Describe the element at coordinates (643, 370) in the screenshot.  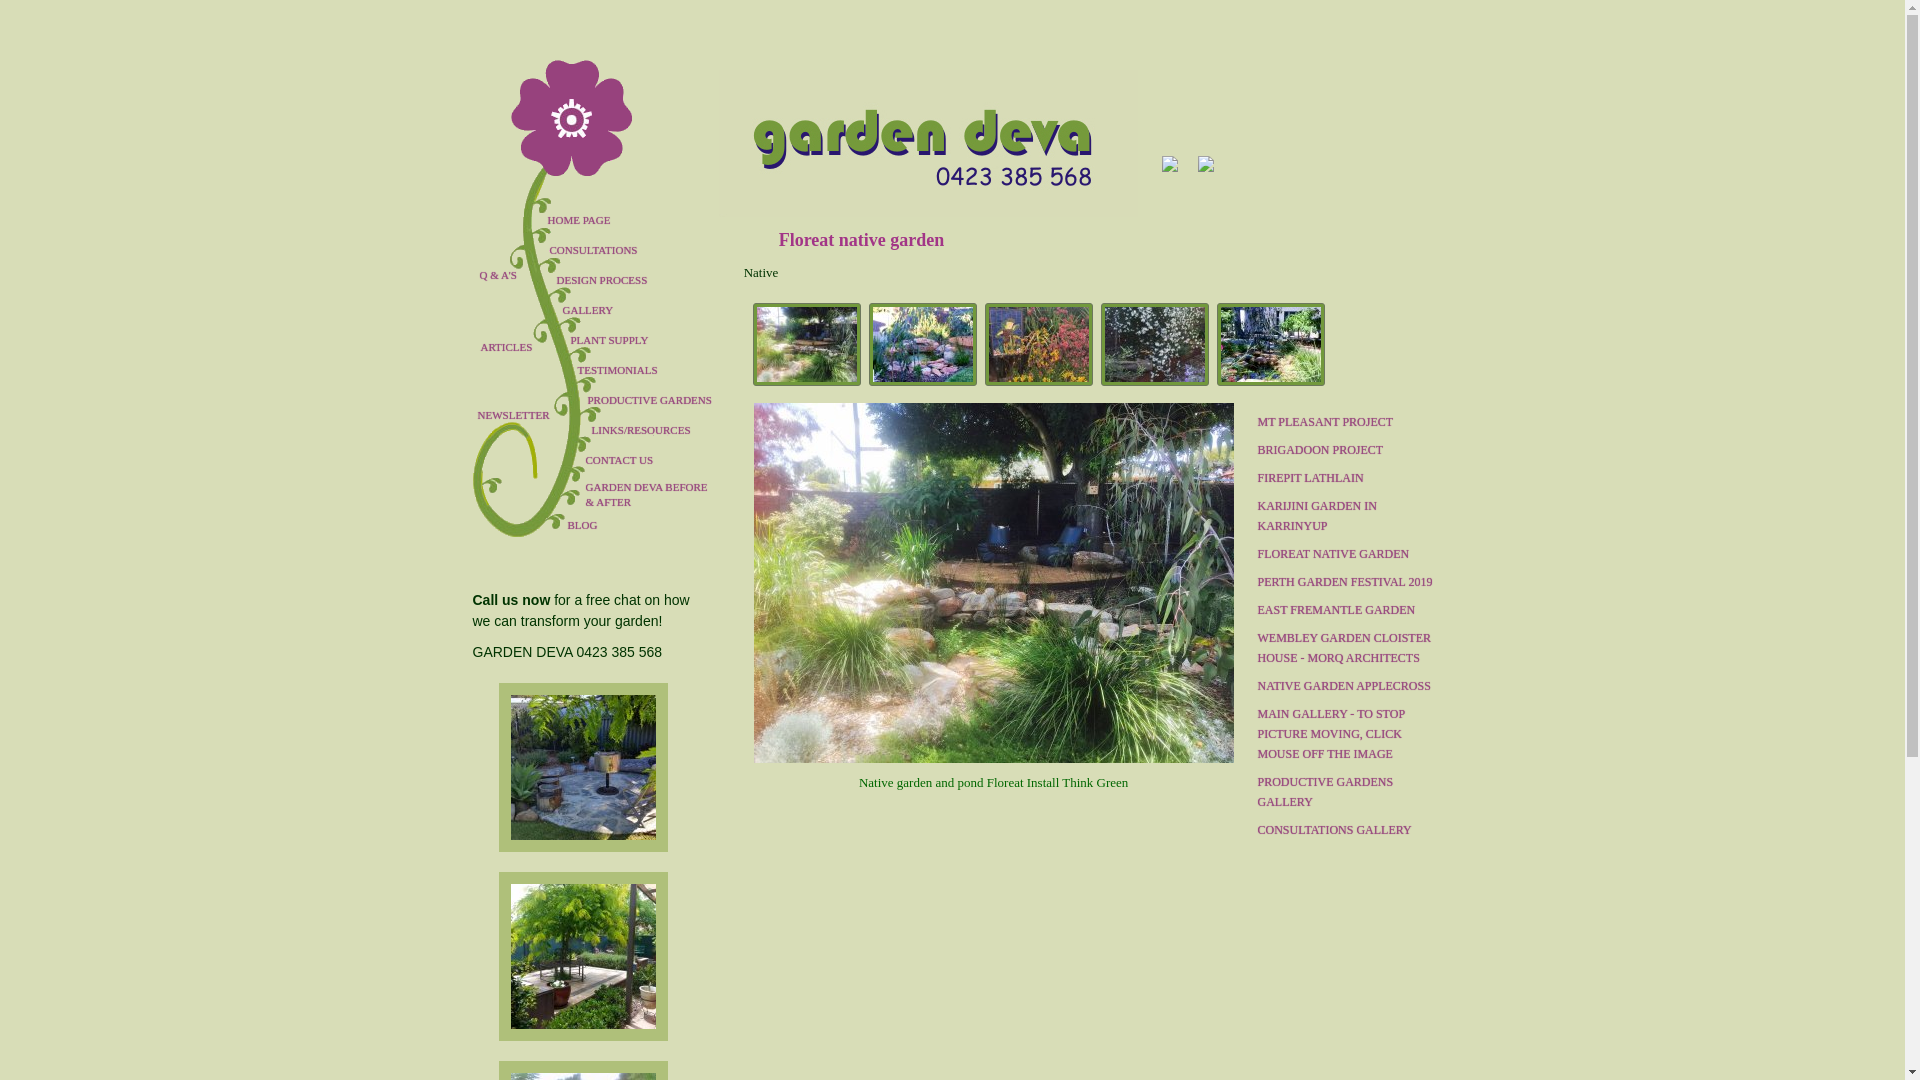
I see `TESTIMONIALS` at that location.